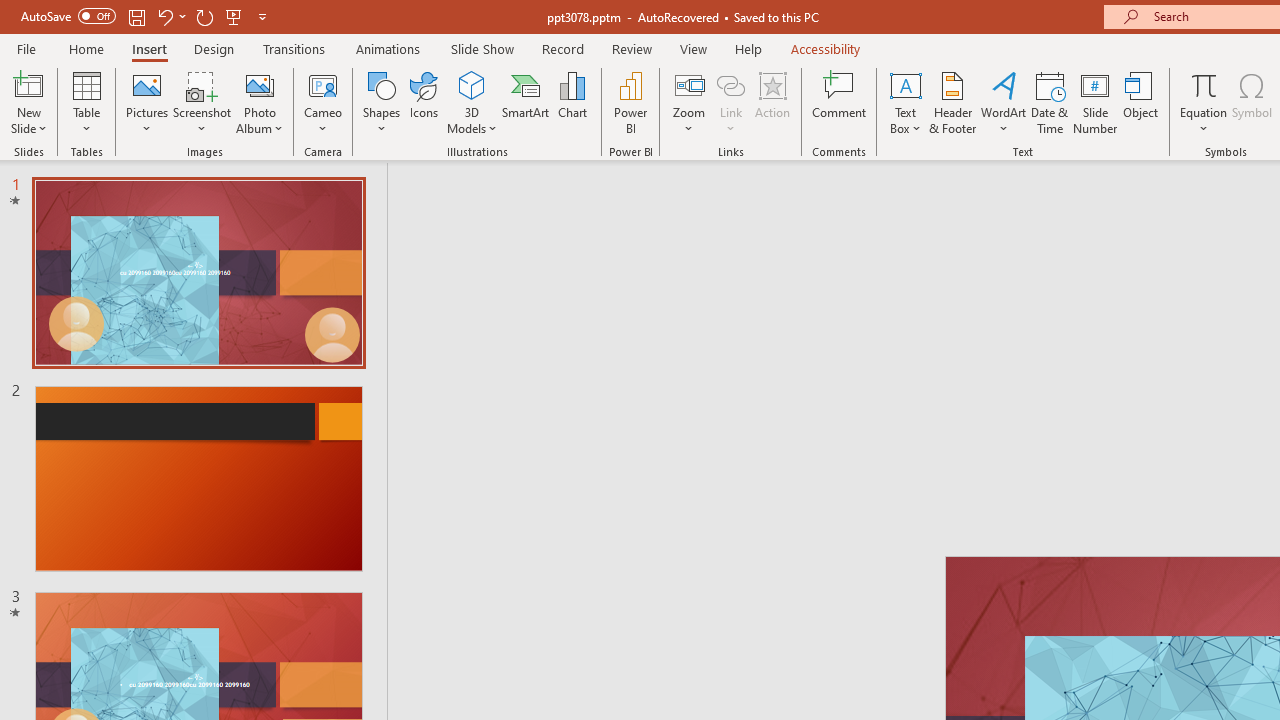  Describe the element at coordinates (731, 102) in the screenshot. I see `Link` at that location.